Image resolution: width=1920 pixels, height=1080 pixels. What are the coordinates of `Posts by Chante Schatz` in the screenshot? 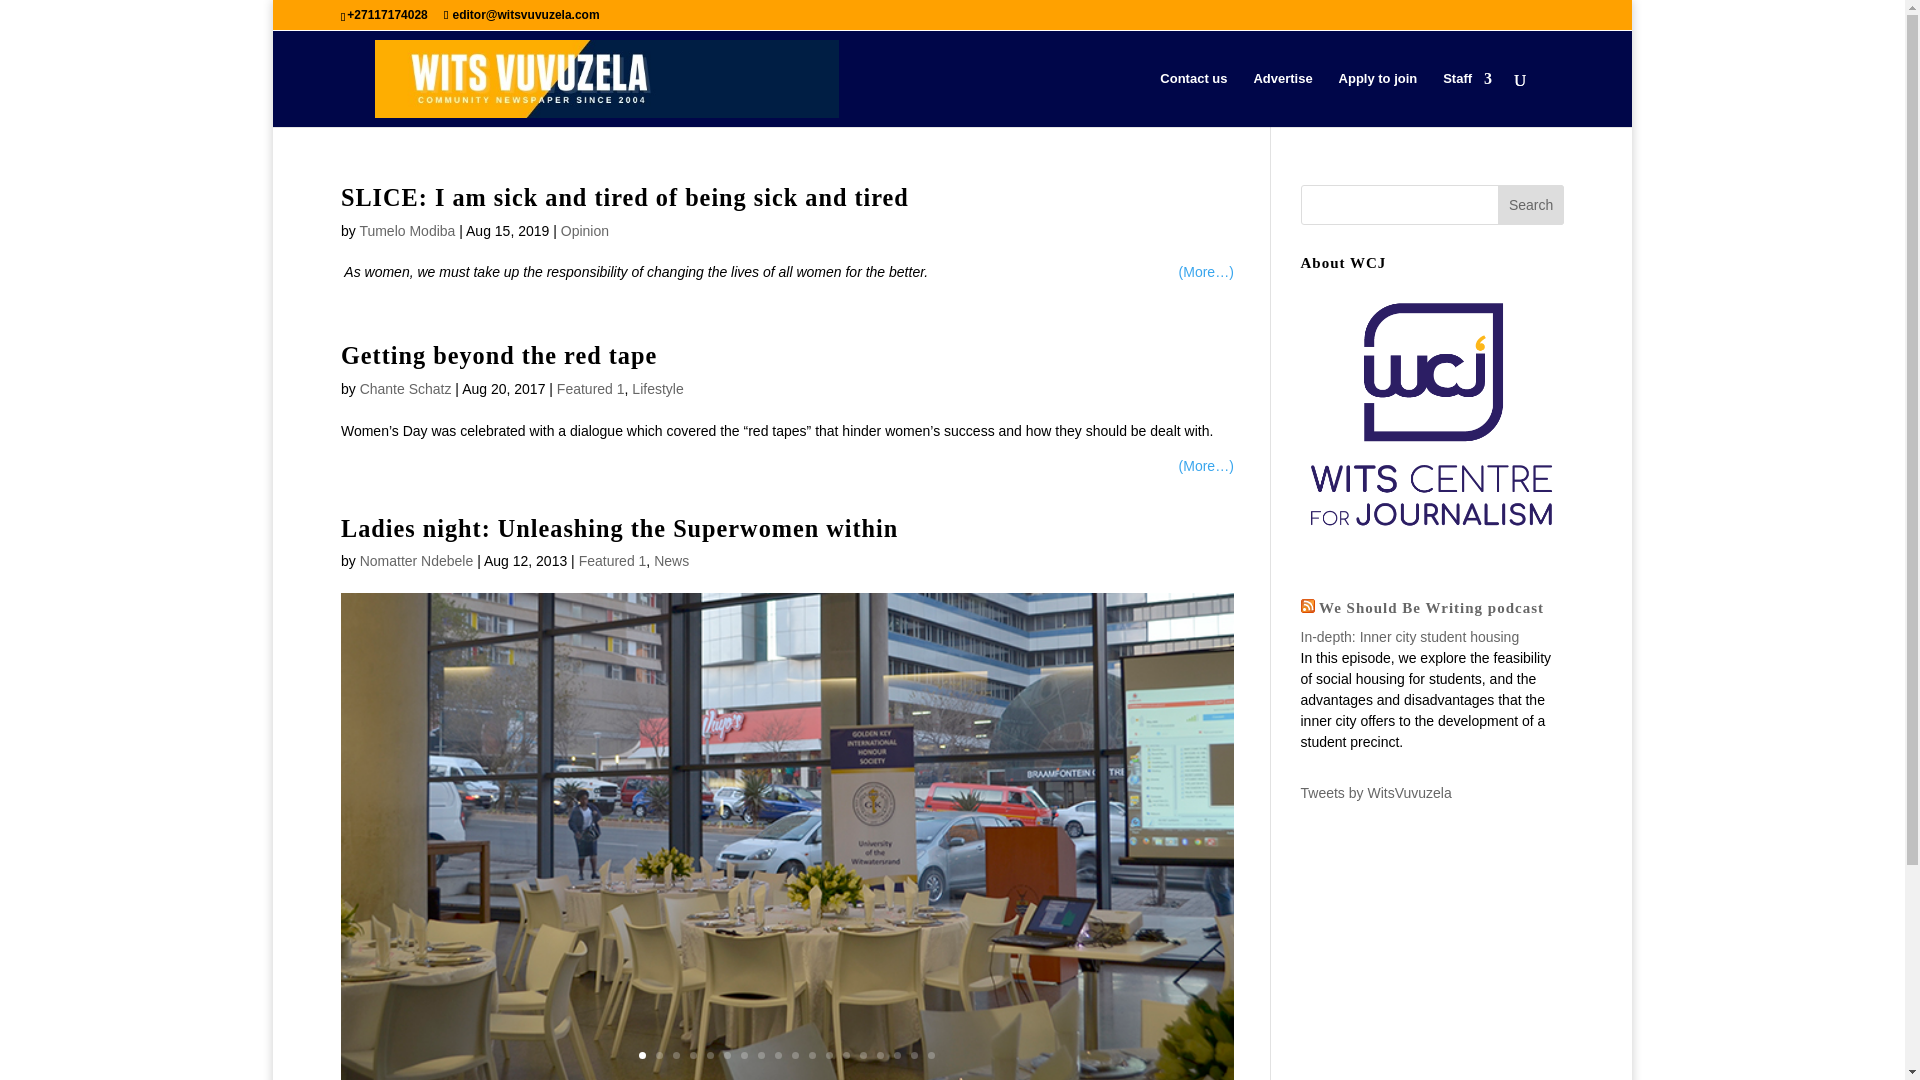 It's located at (406, 389).